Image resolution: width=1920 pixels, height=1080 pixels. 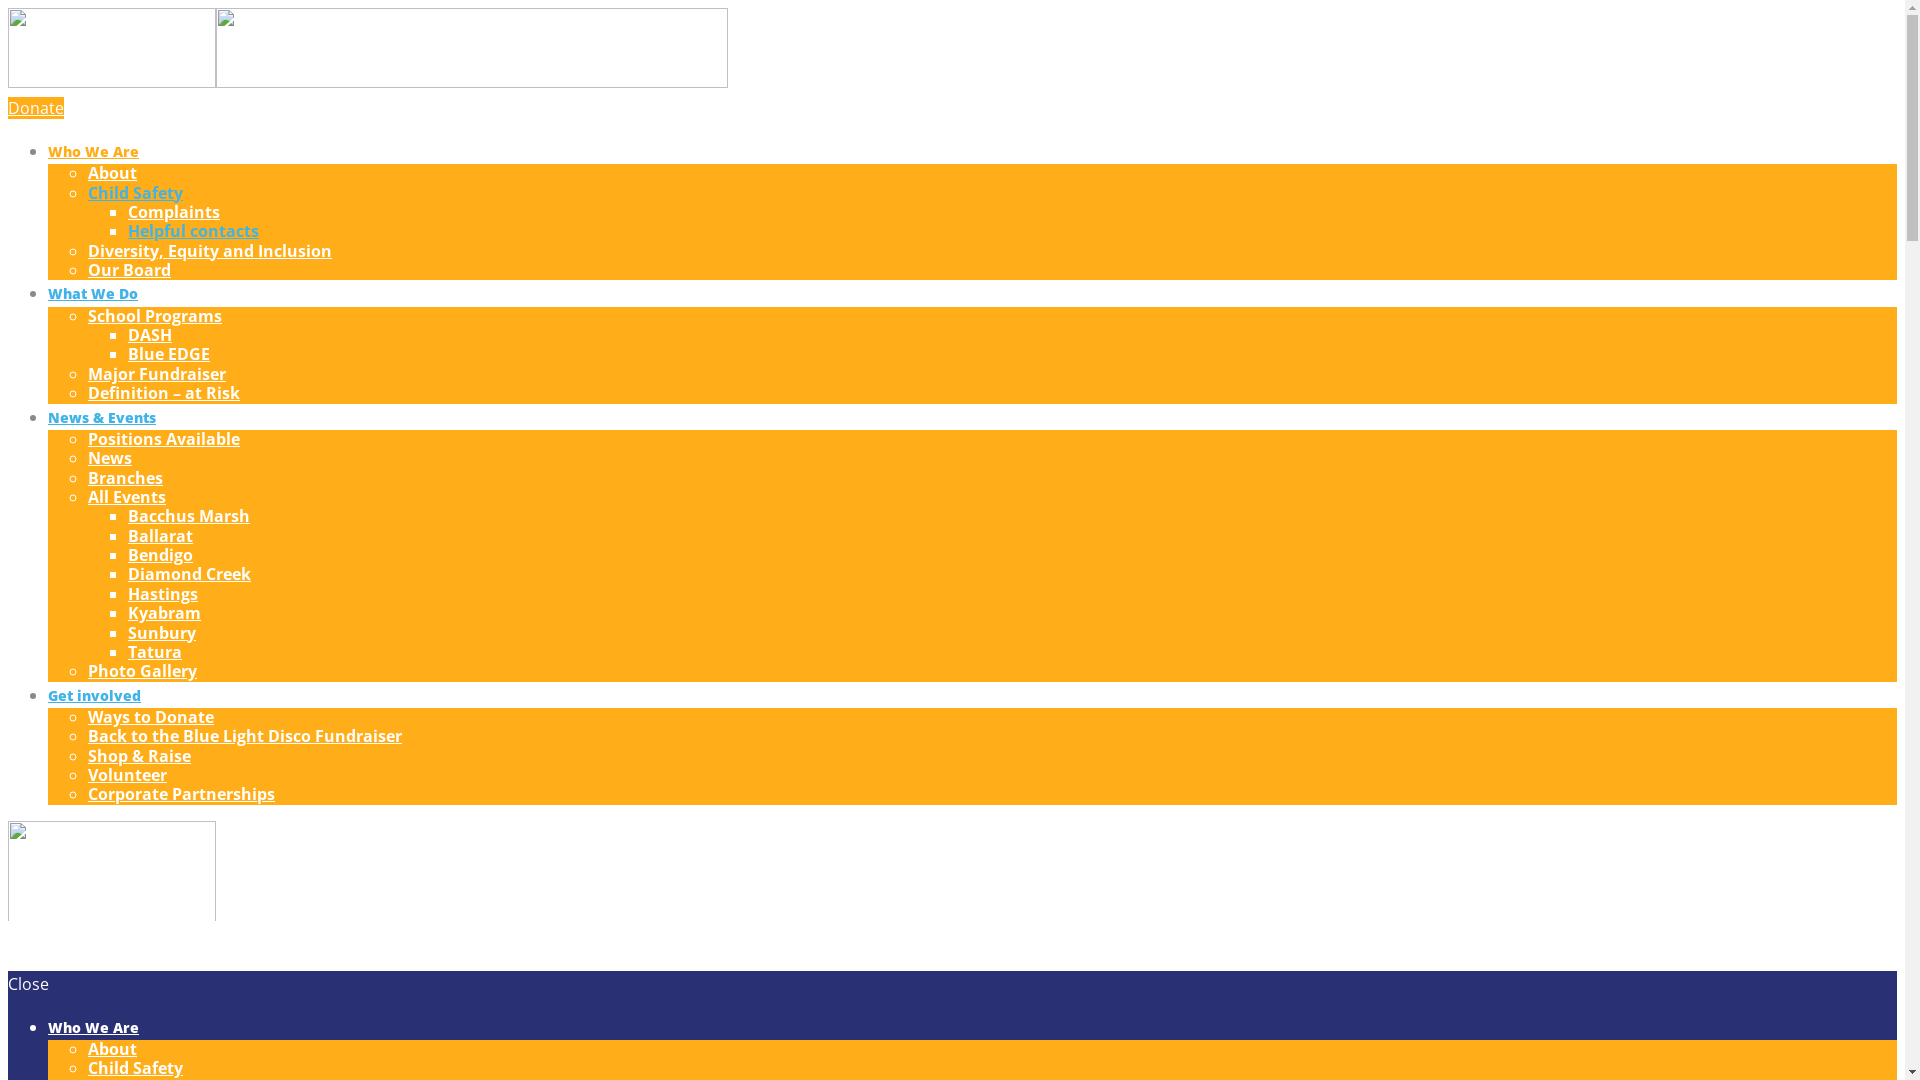 I want to click on Our Board, so click(x=130, y=270).